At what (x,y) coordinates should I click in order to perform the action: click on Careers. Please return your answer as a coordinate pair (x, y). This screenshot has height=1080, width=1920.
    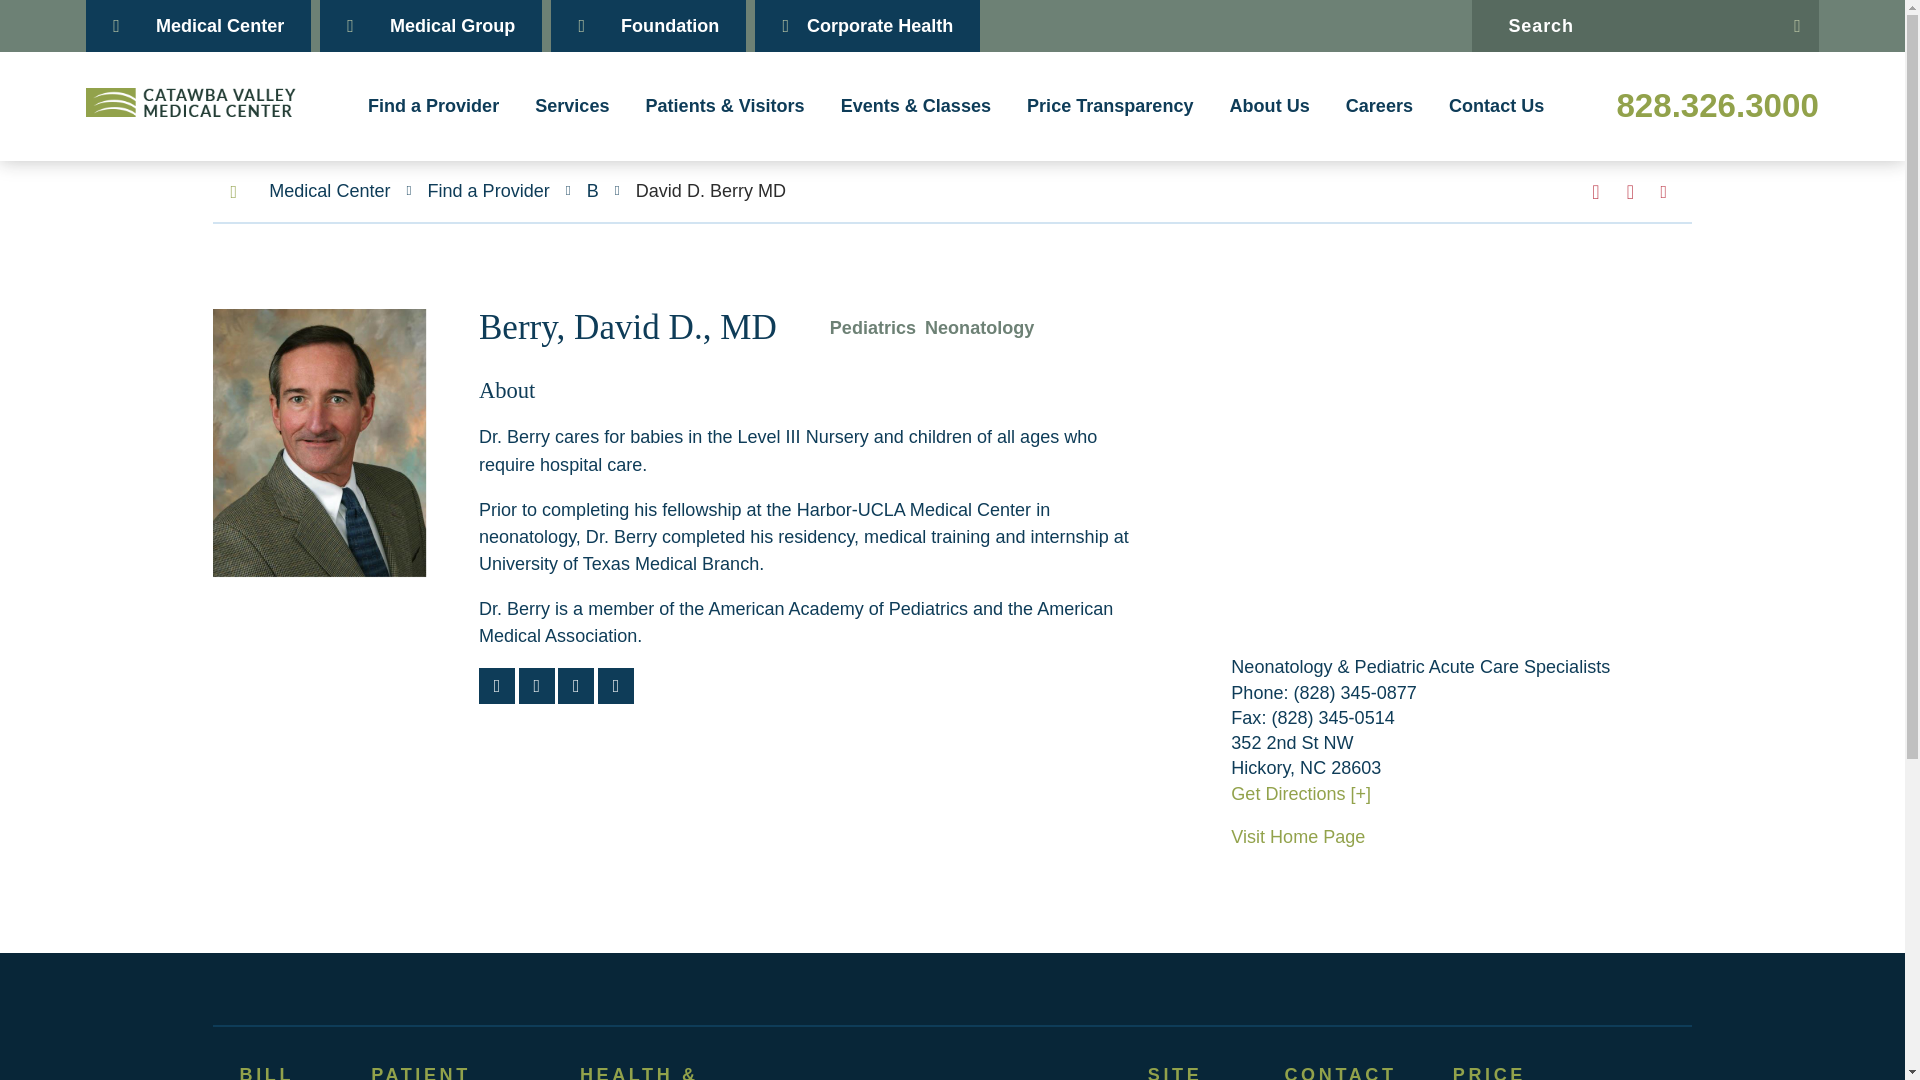
    Looking at the image, I should click on (1379, 105).